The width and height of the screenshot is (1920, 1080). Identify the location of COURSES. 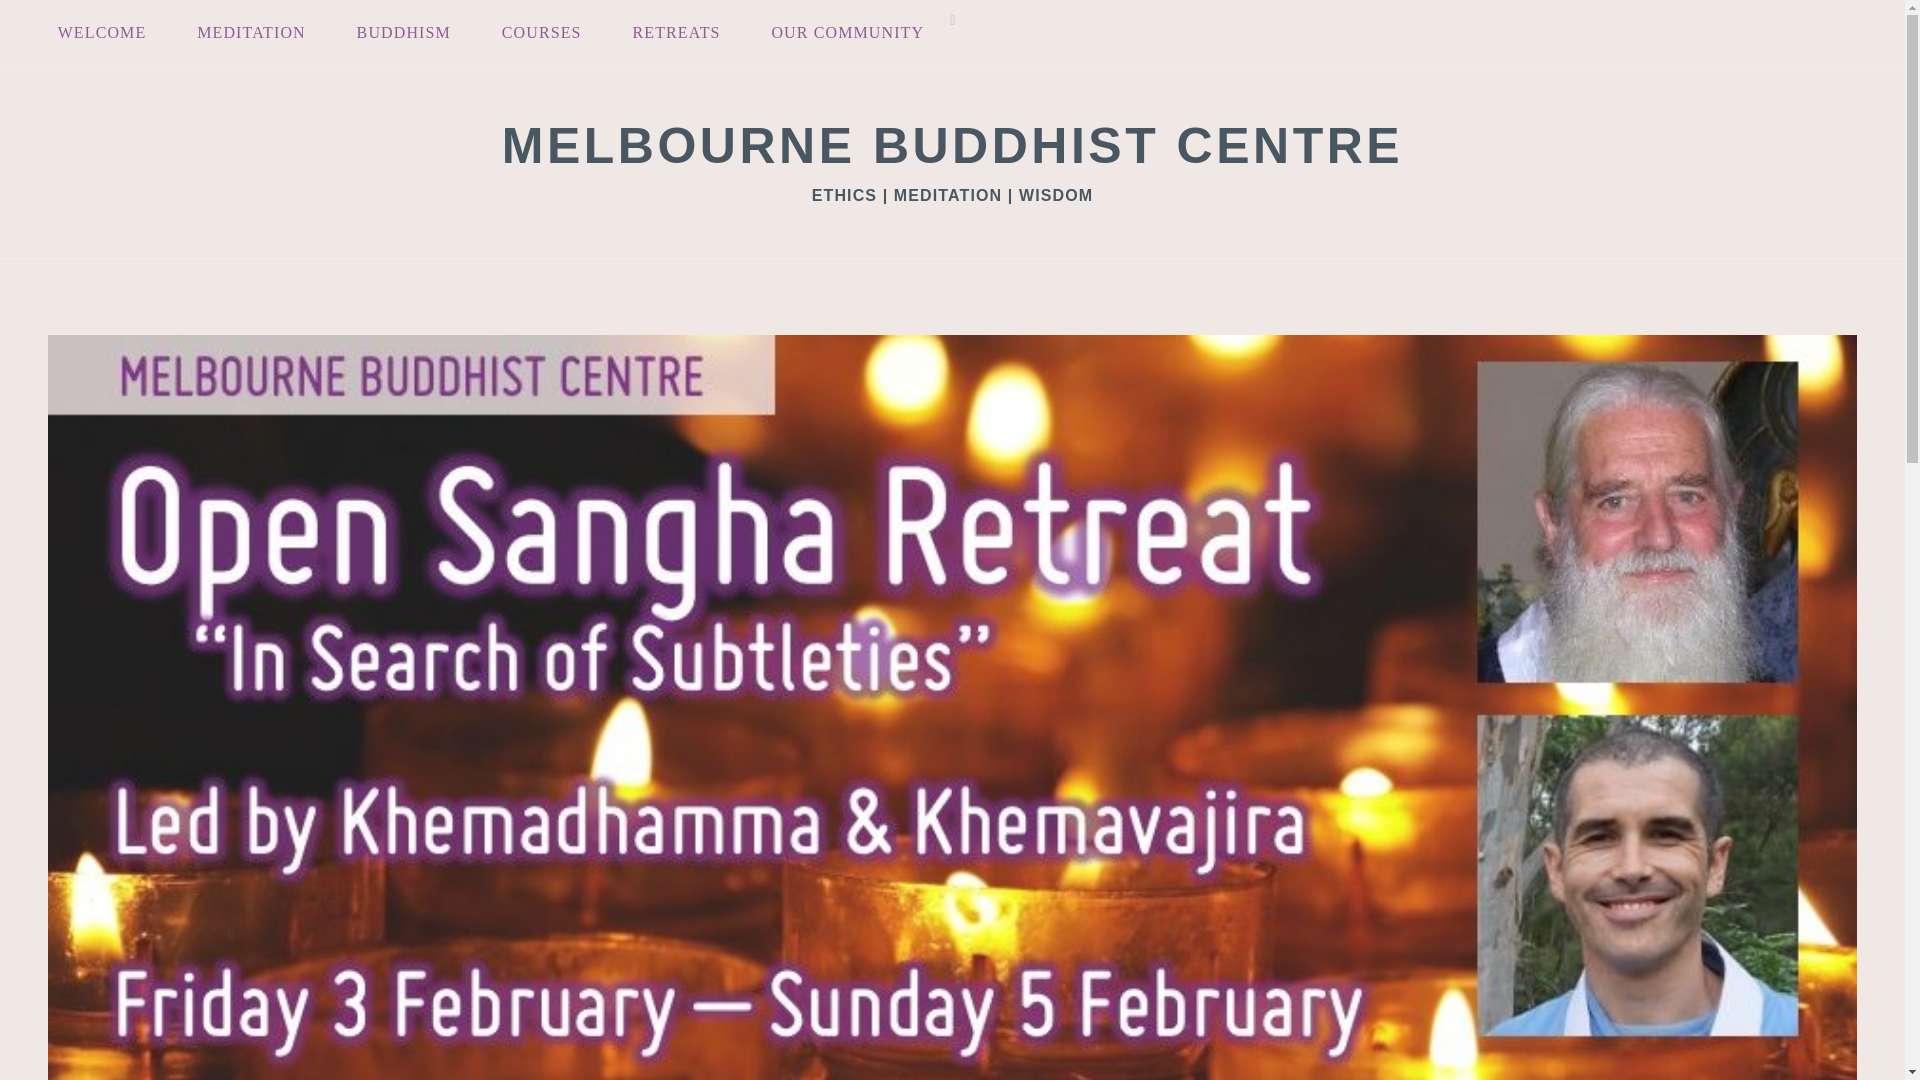
(541, 34).